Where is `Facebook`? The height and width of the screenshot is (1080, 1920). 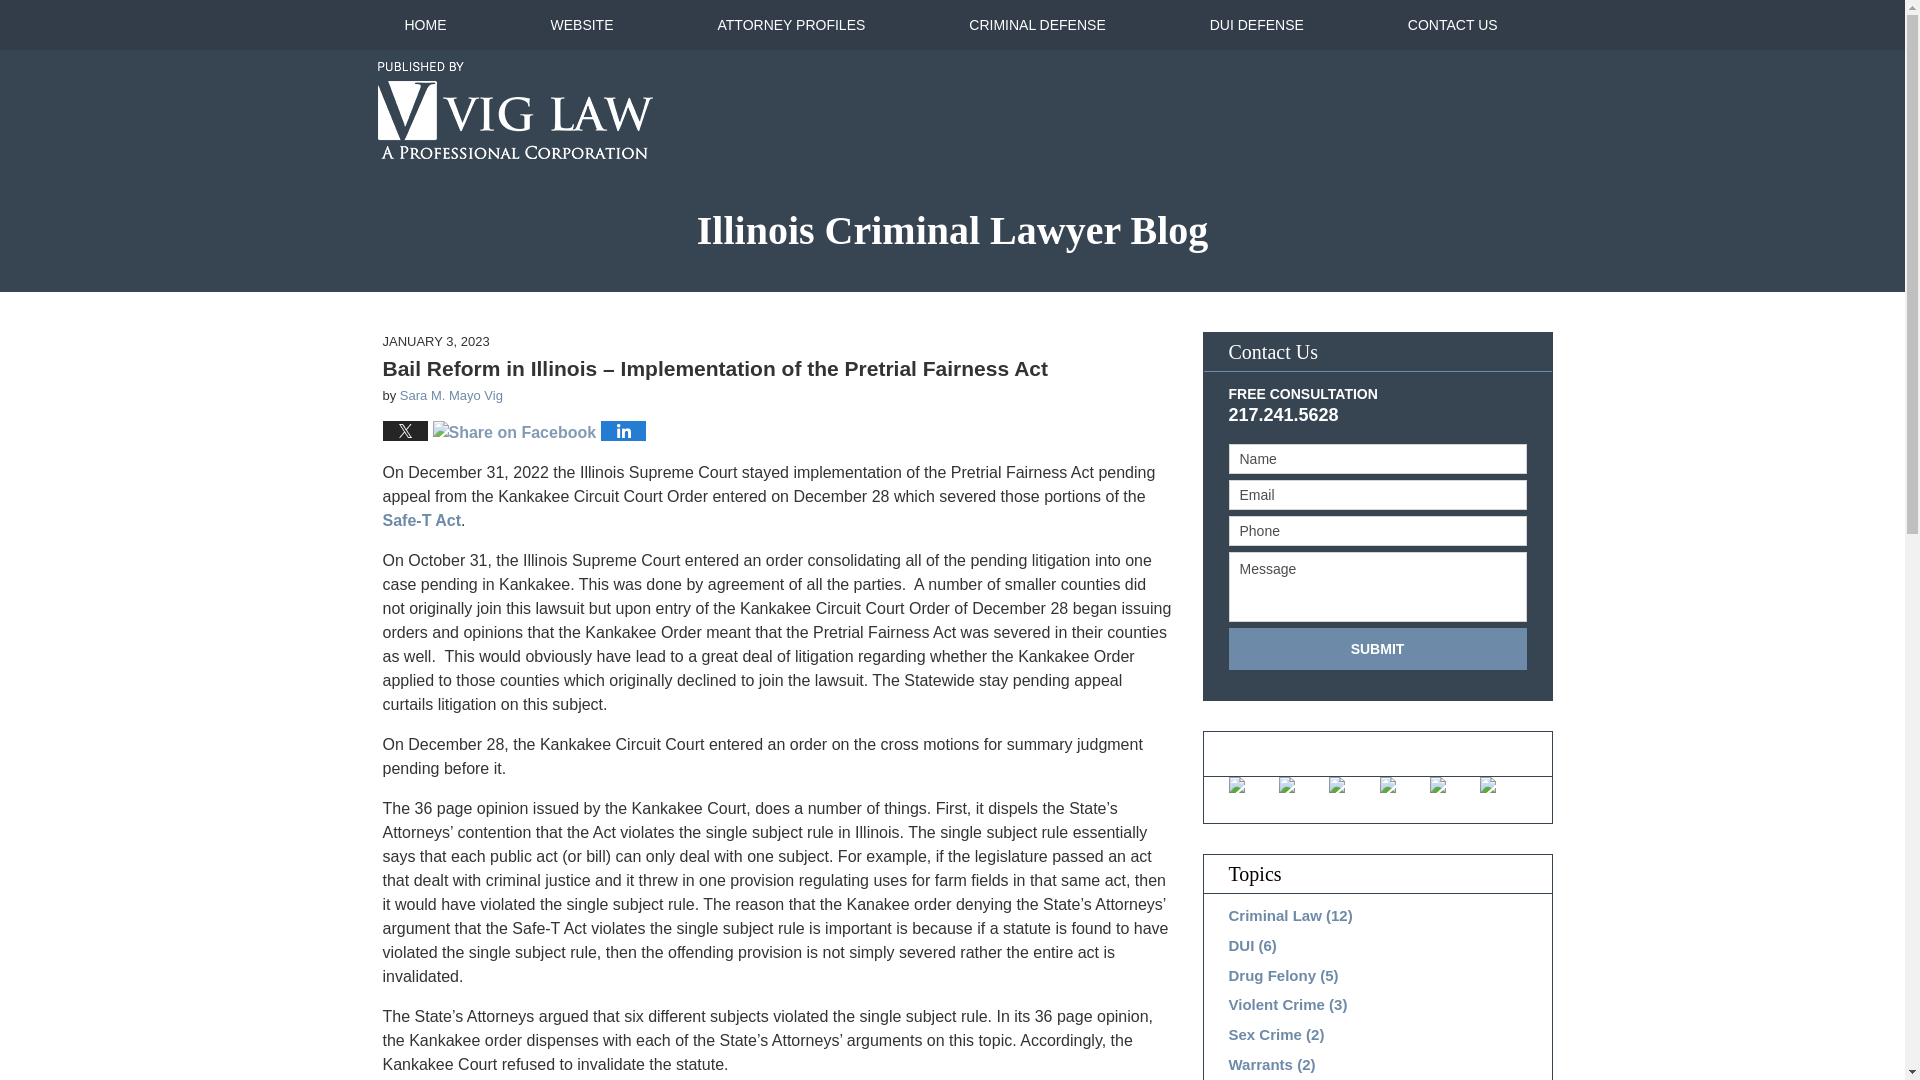 Facebook is located at coordinates (1251, 784).